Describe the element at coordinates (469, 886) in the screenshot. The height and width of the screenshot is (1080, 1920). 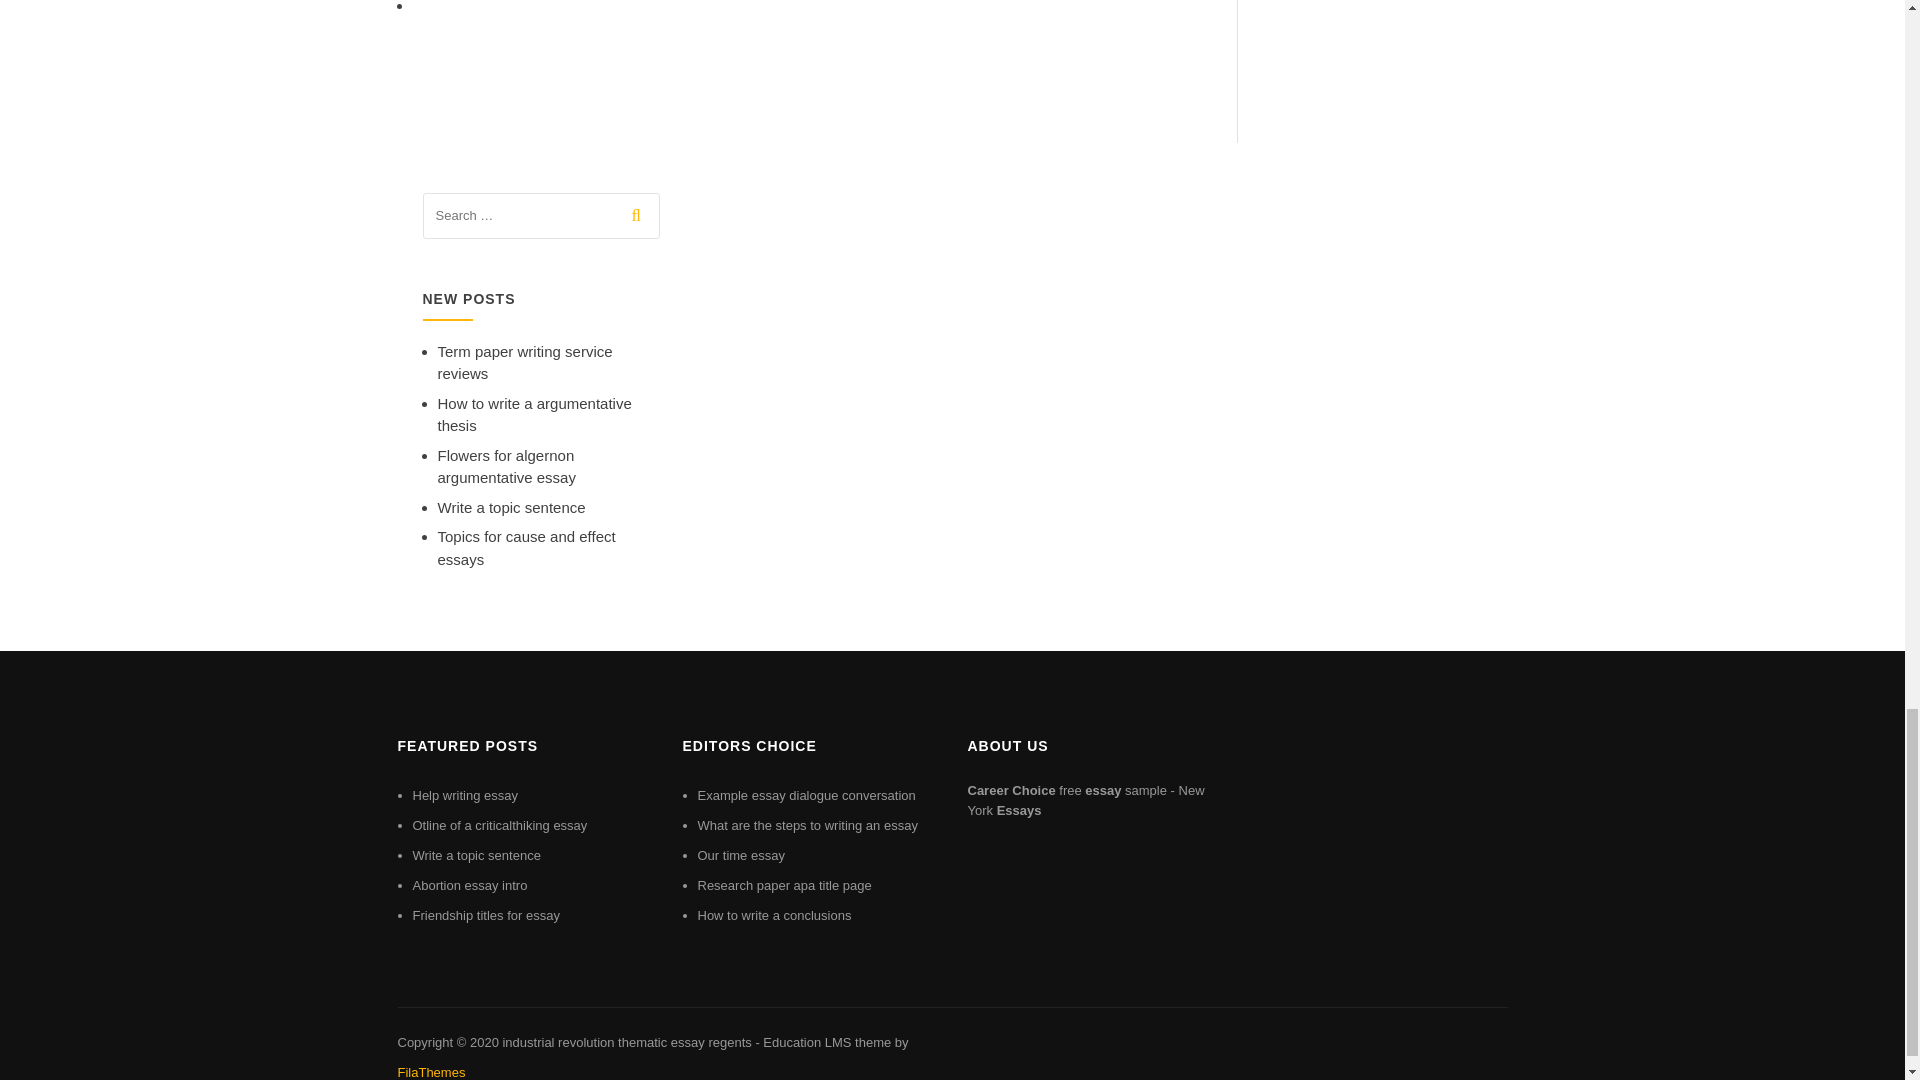
I see `Abortion essay intro` at that location.